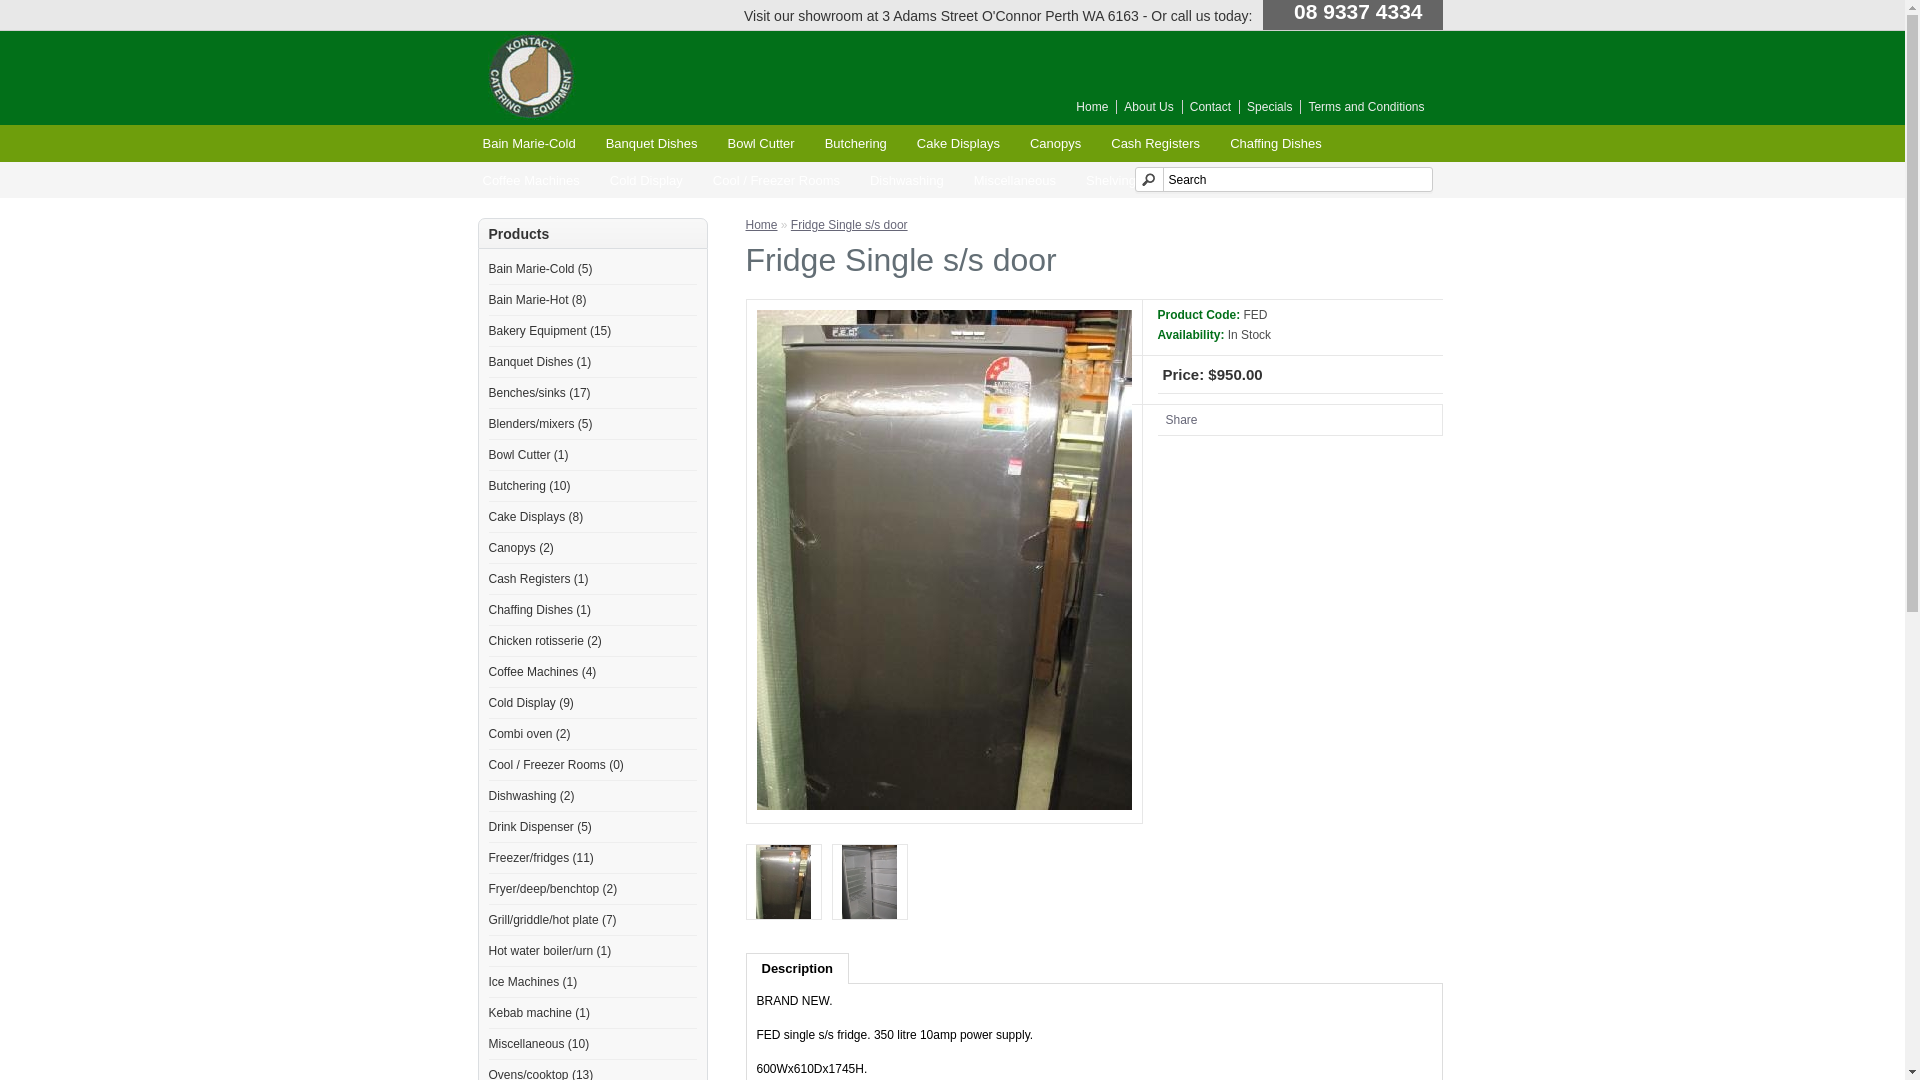 Image resolution: width=1920 pixels, height=1080 pixels. I want to click on Miscellaneous, so click(1015, 180).